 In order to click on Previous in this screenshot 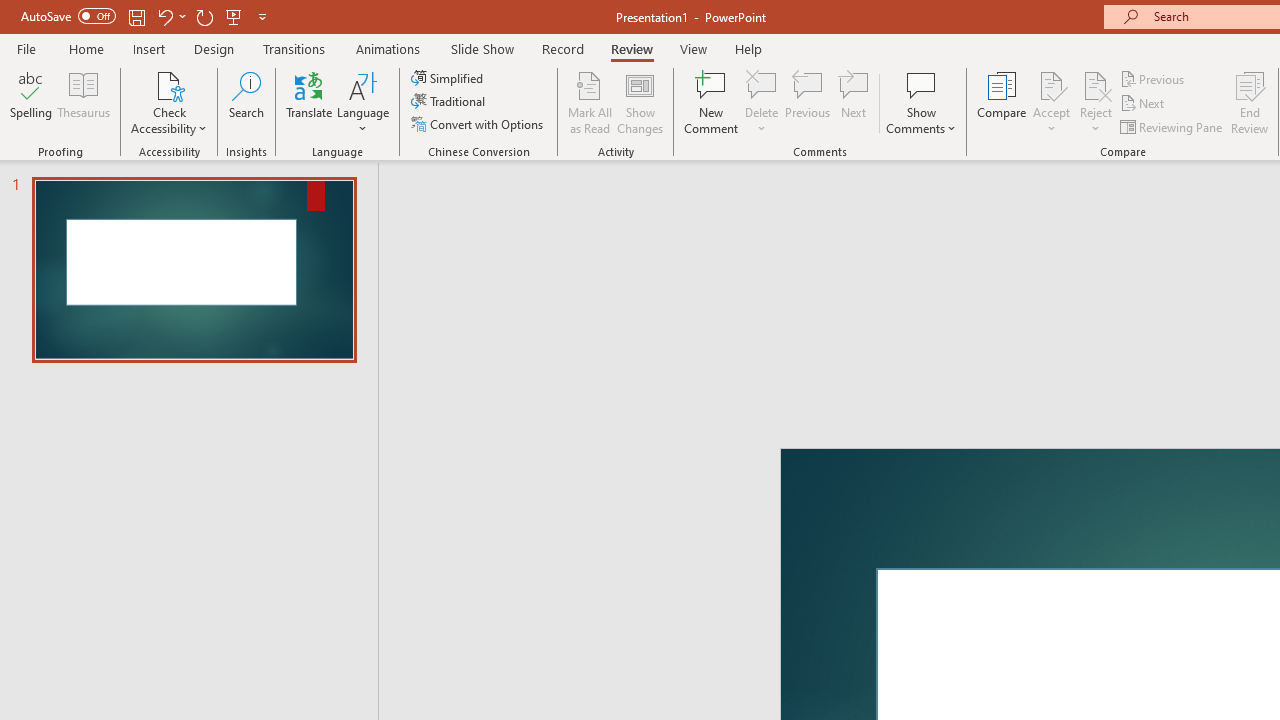, I will do `click(1154, 78)`.